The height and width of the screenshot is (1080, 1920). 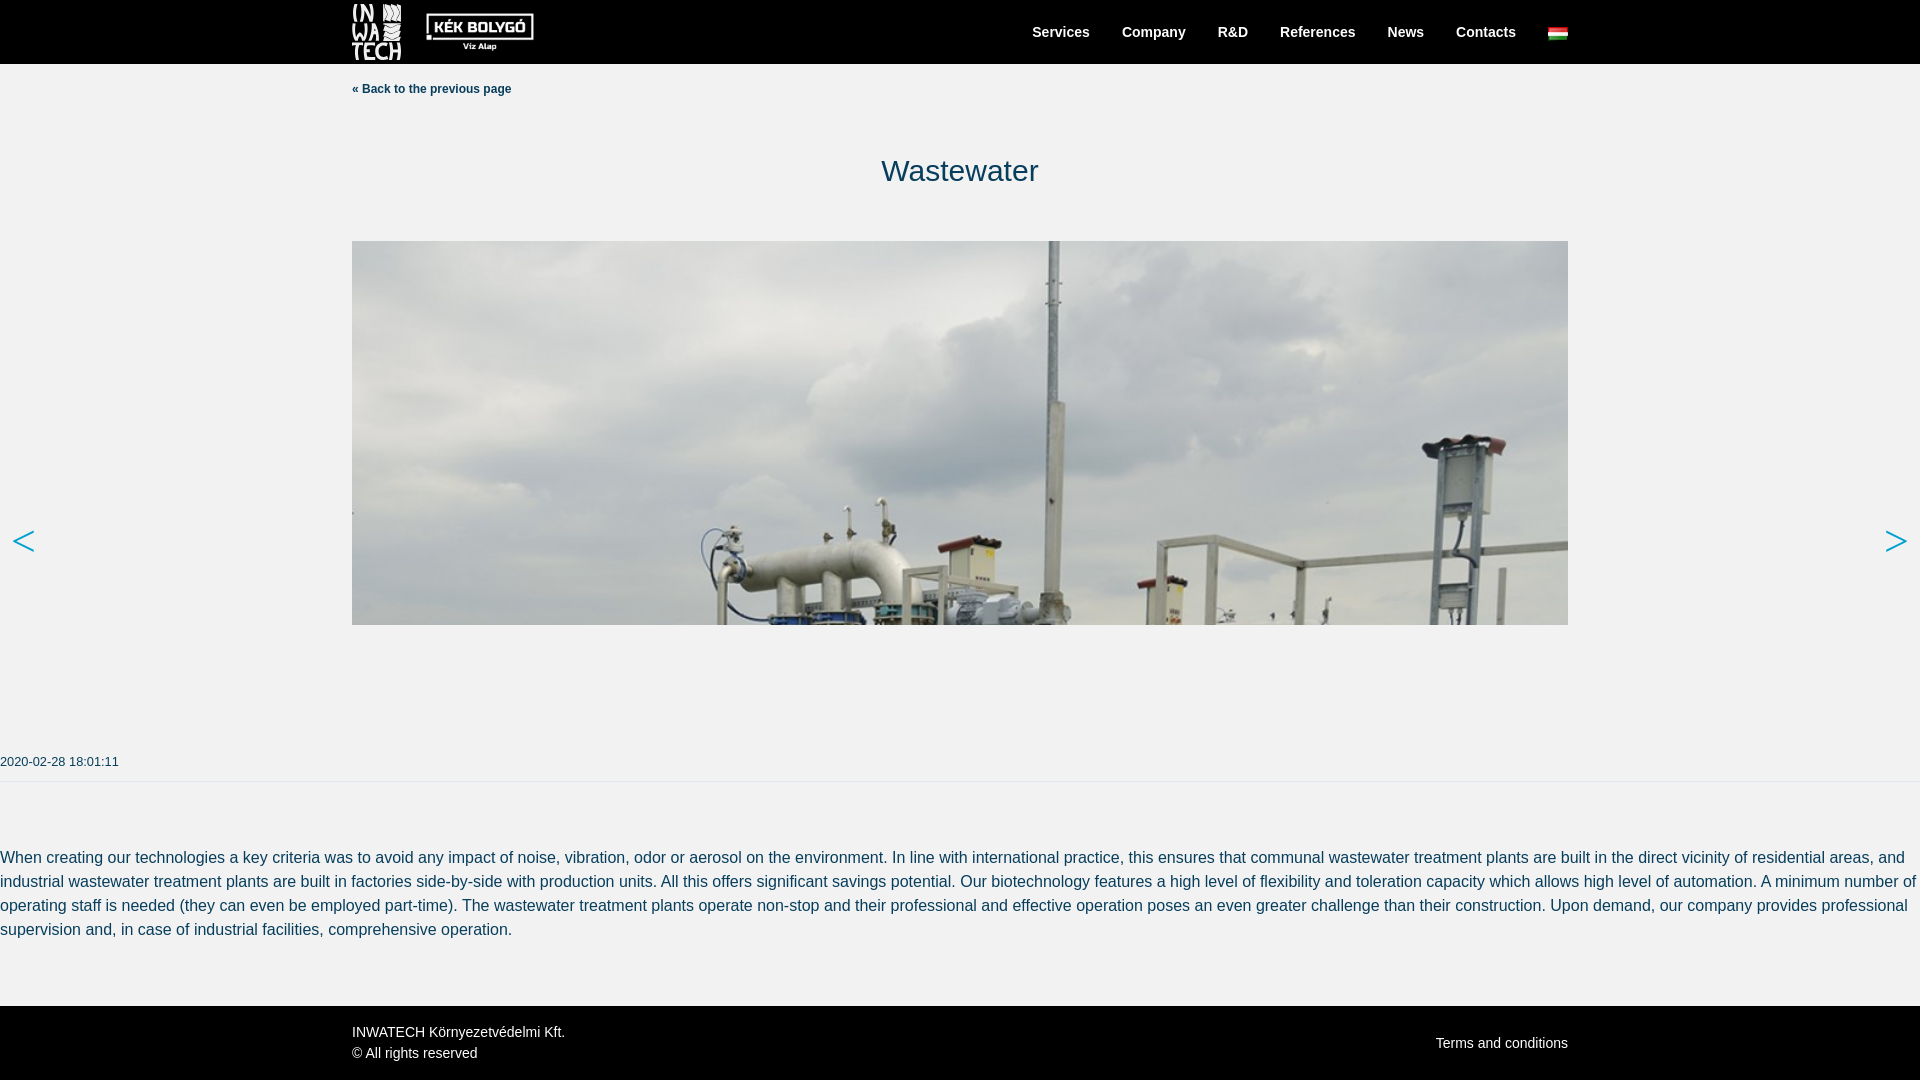 What do you see at coordinates (1318, 31) in the screenshot?
I see `References` at bounding box center [1318, 31].